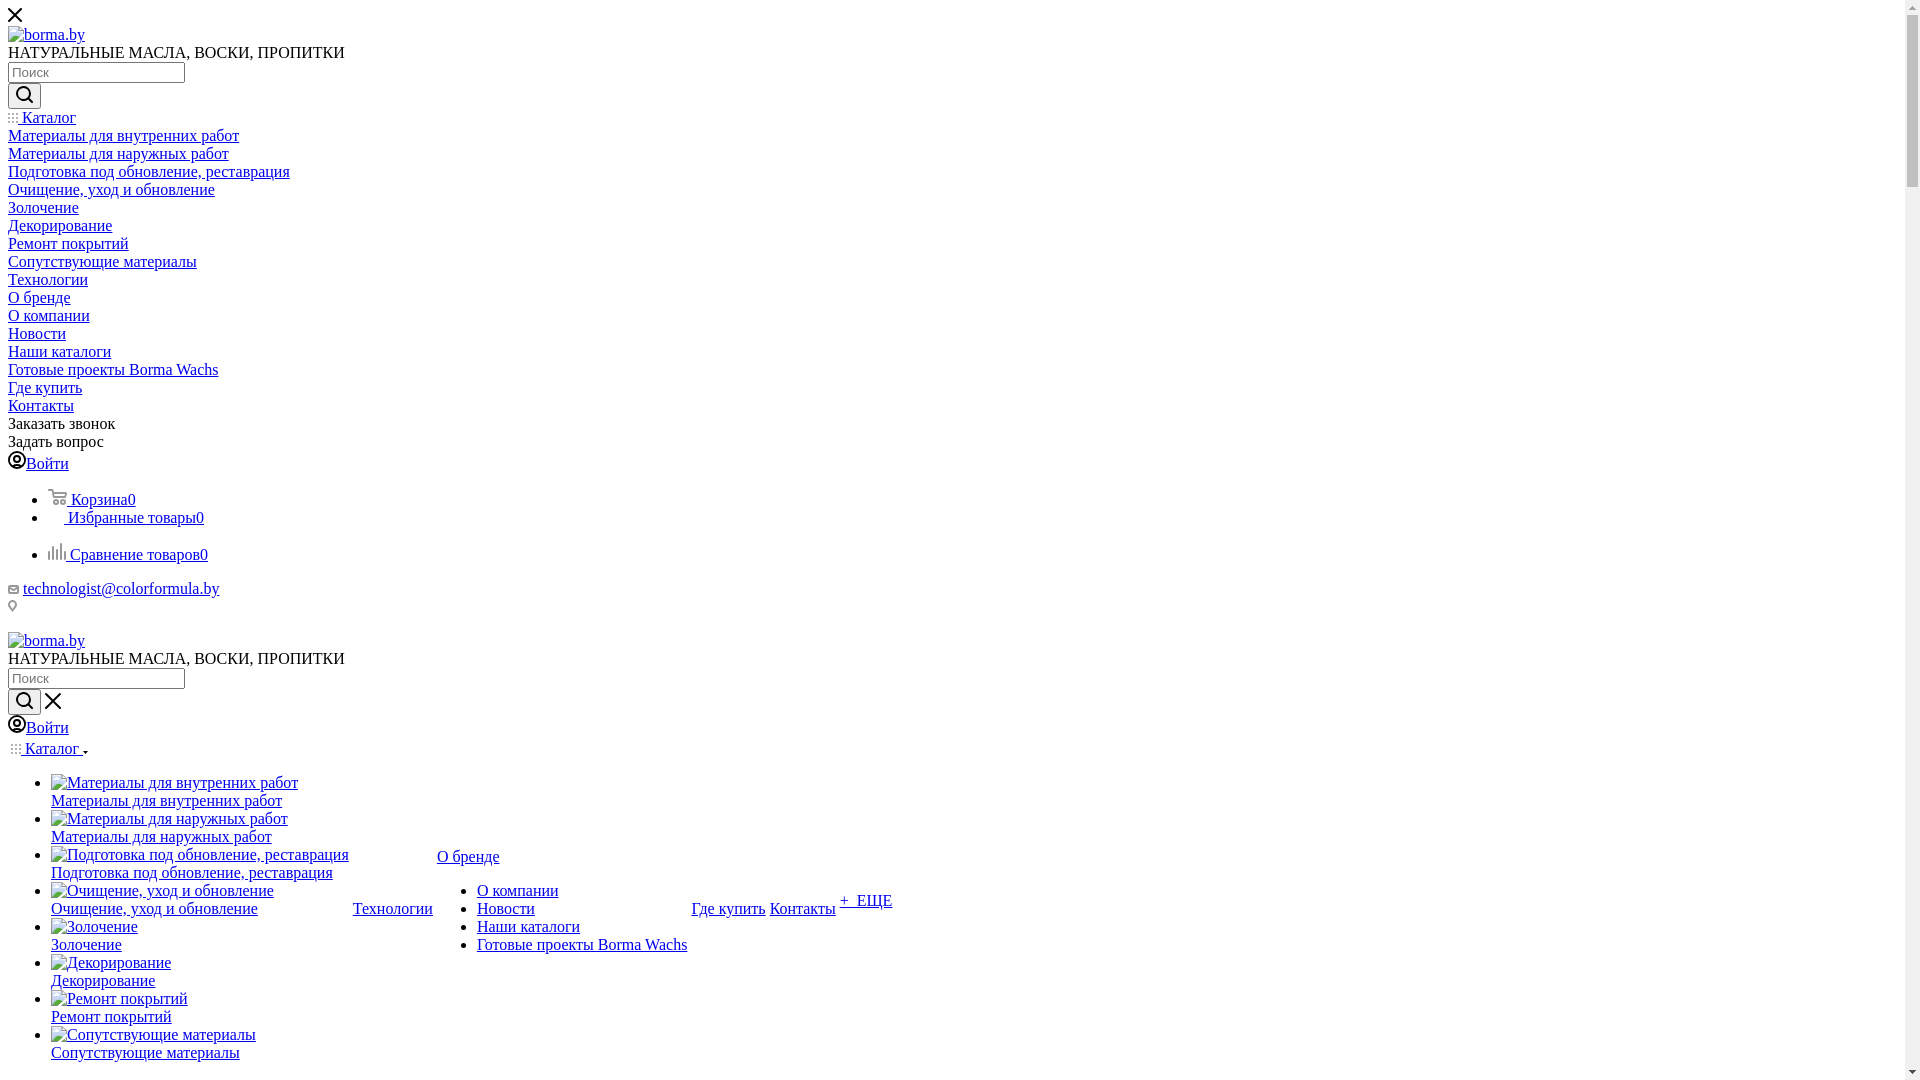 This screenshot has width=1920, height=1080. What do you see at coordinates (46, 35) in the screenshot?
I see `borma.by` at bounding box center [46, 35].